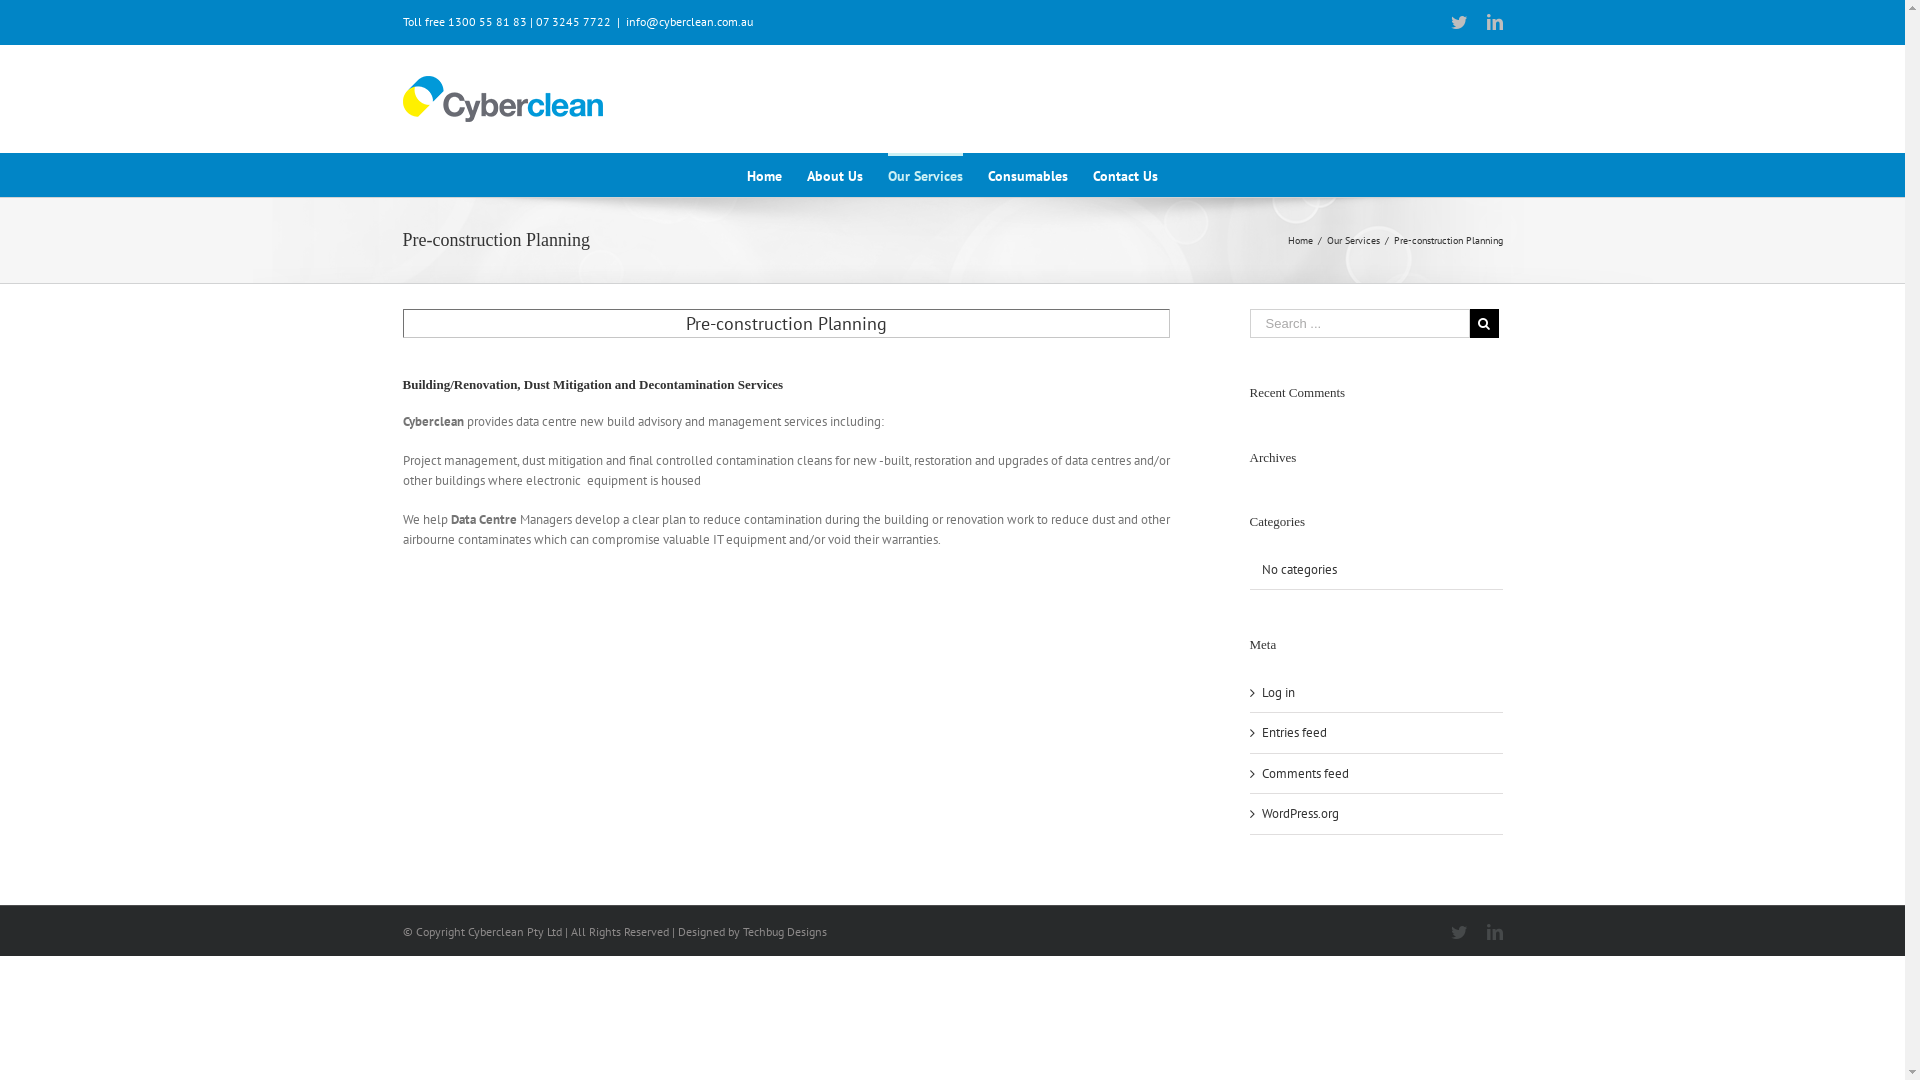  What do you see at coordinates (764, 174) in the screenshot?
I see `Home` at bounding box center [764, 174].